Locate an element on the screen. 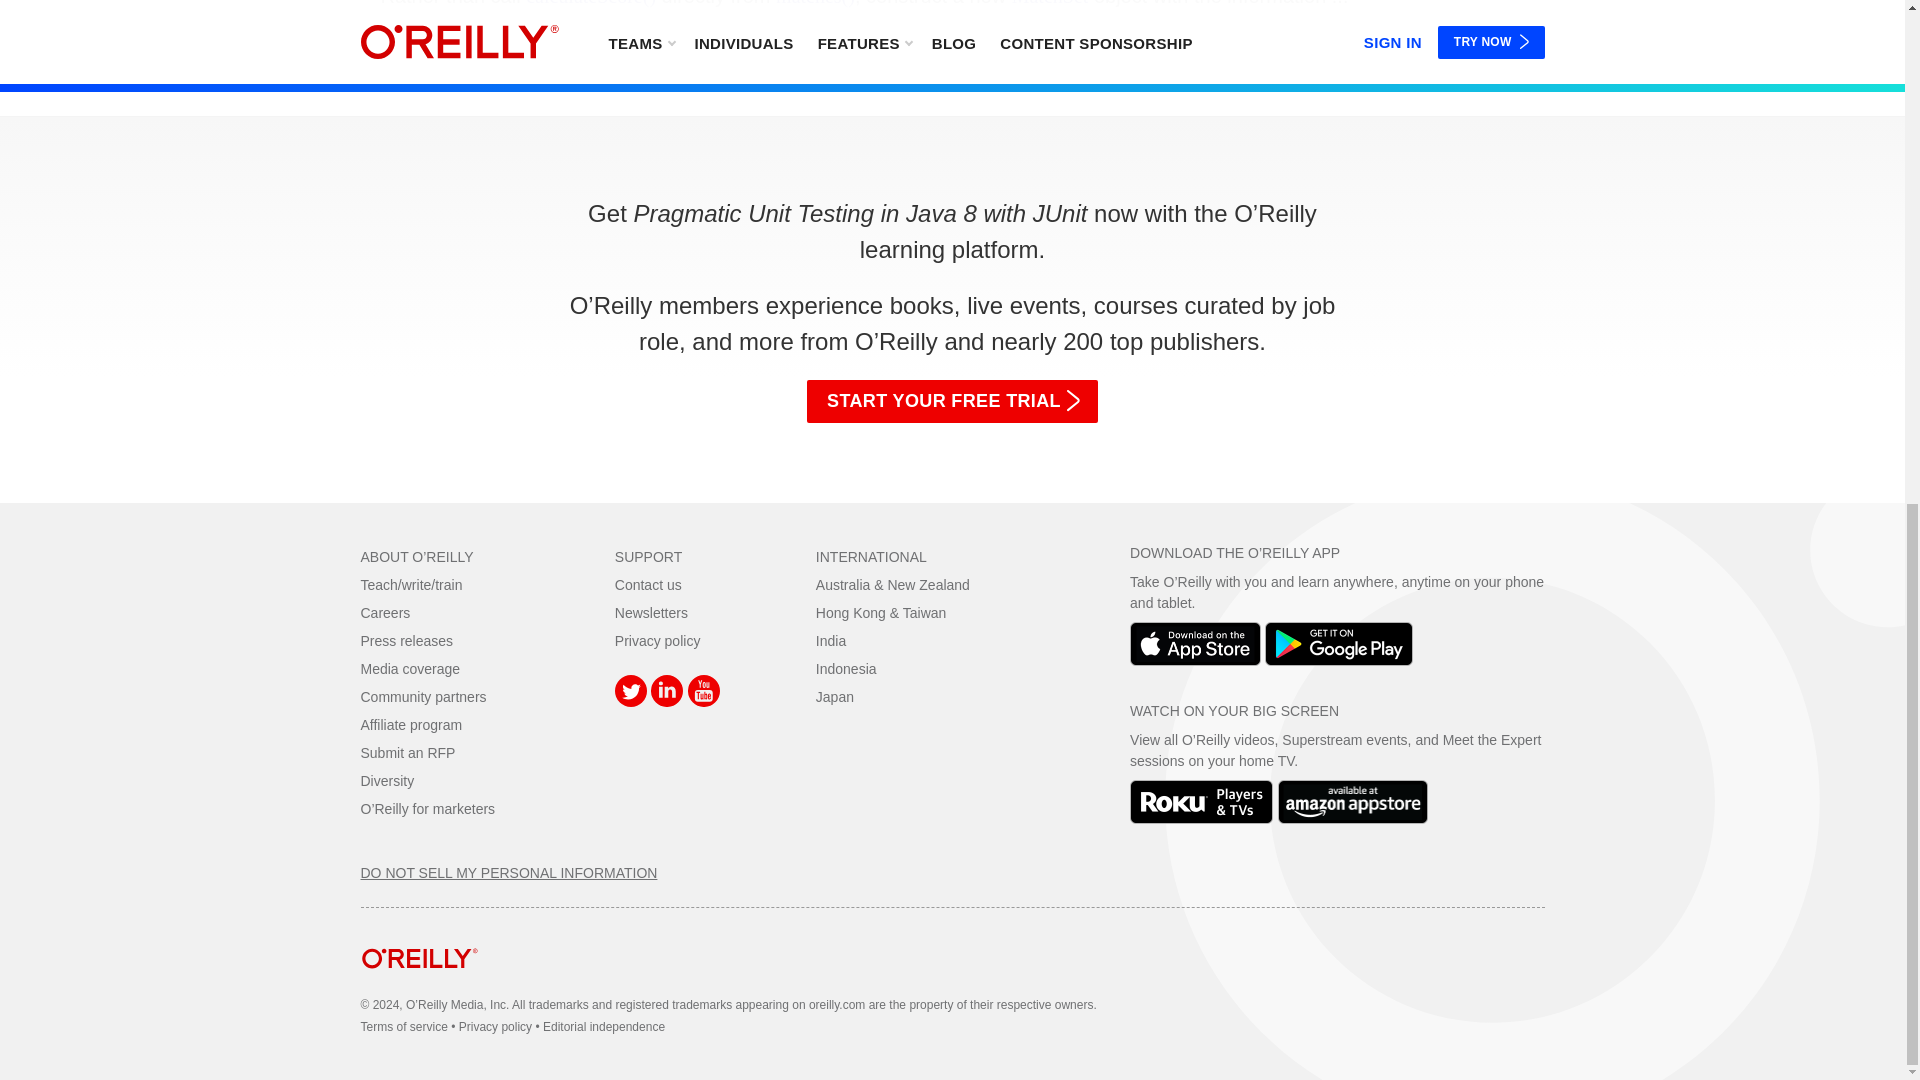 The width and height of the screenshot is (1920, 1080). Media coverage is located at coordinates (410, 668).